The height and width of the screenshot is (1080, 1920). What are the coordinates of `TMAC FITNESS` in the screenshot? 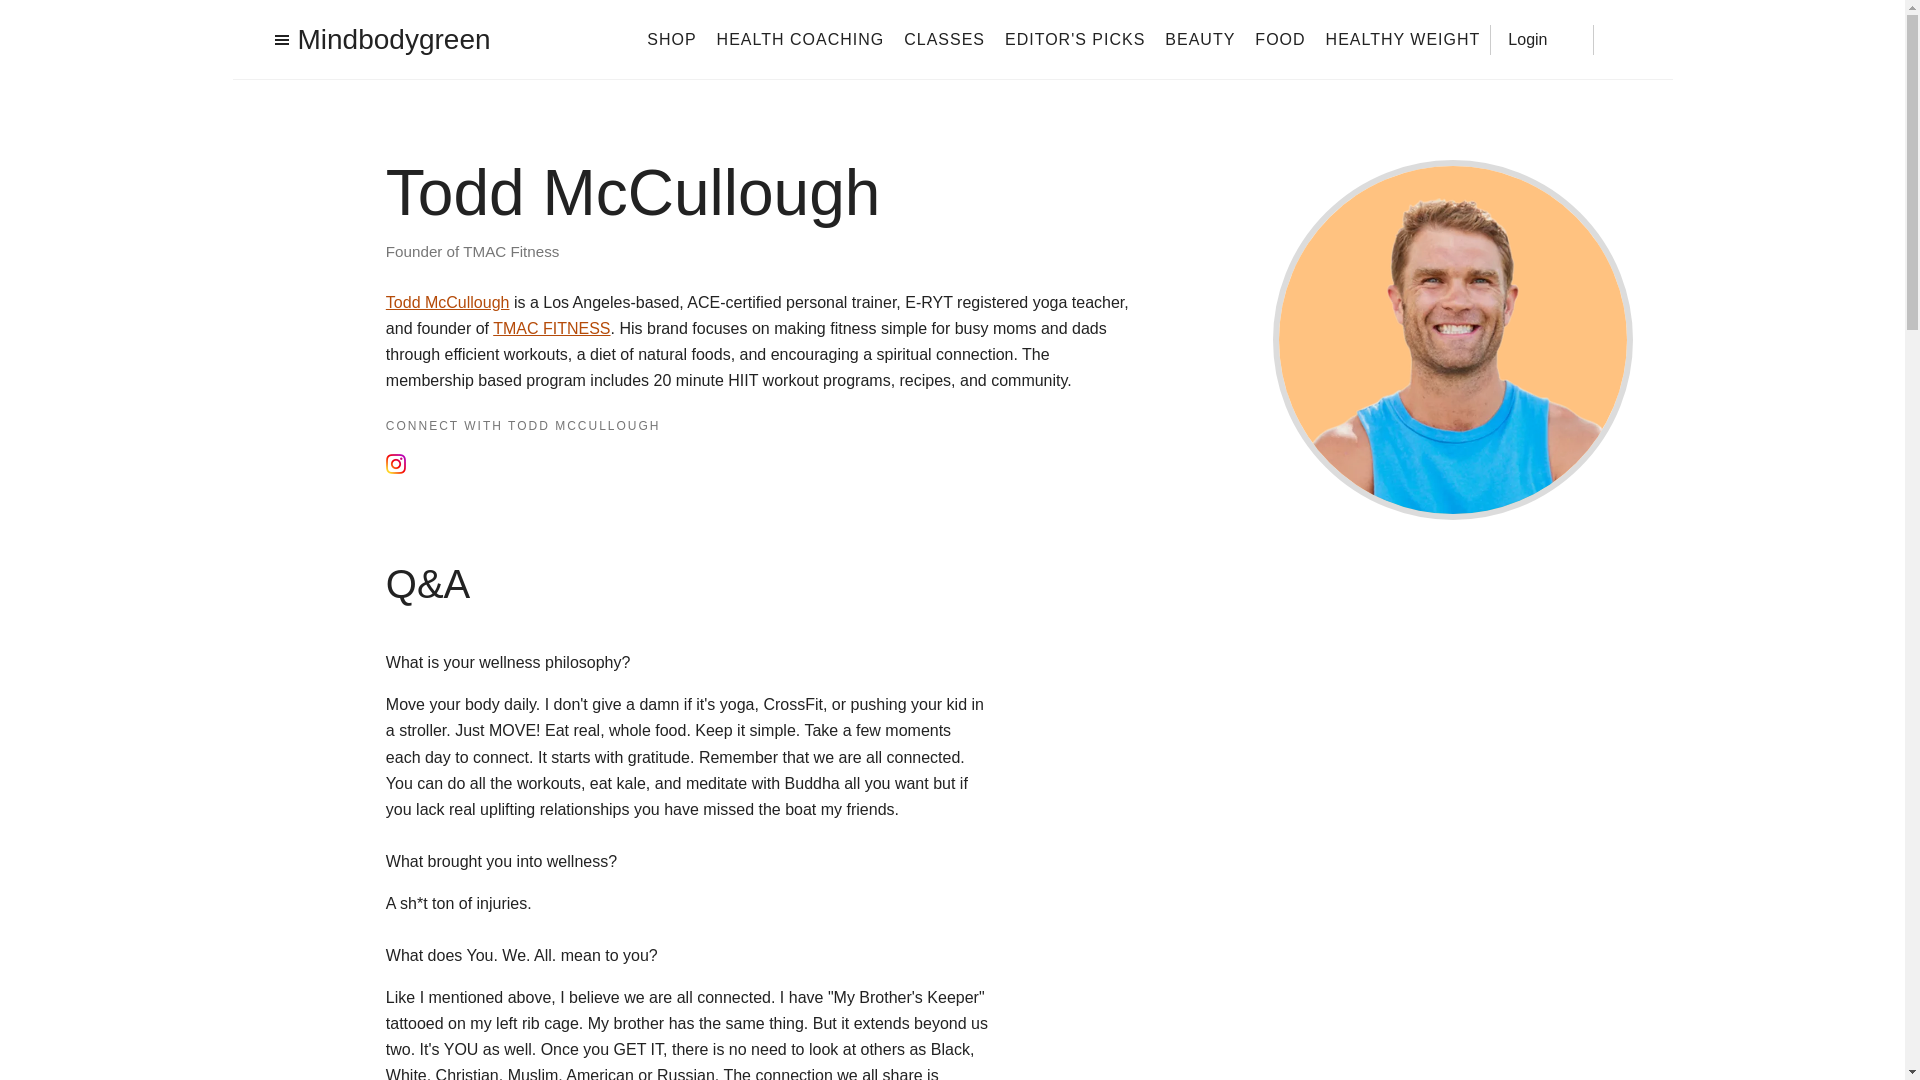 It's located at (552, 328).